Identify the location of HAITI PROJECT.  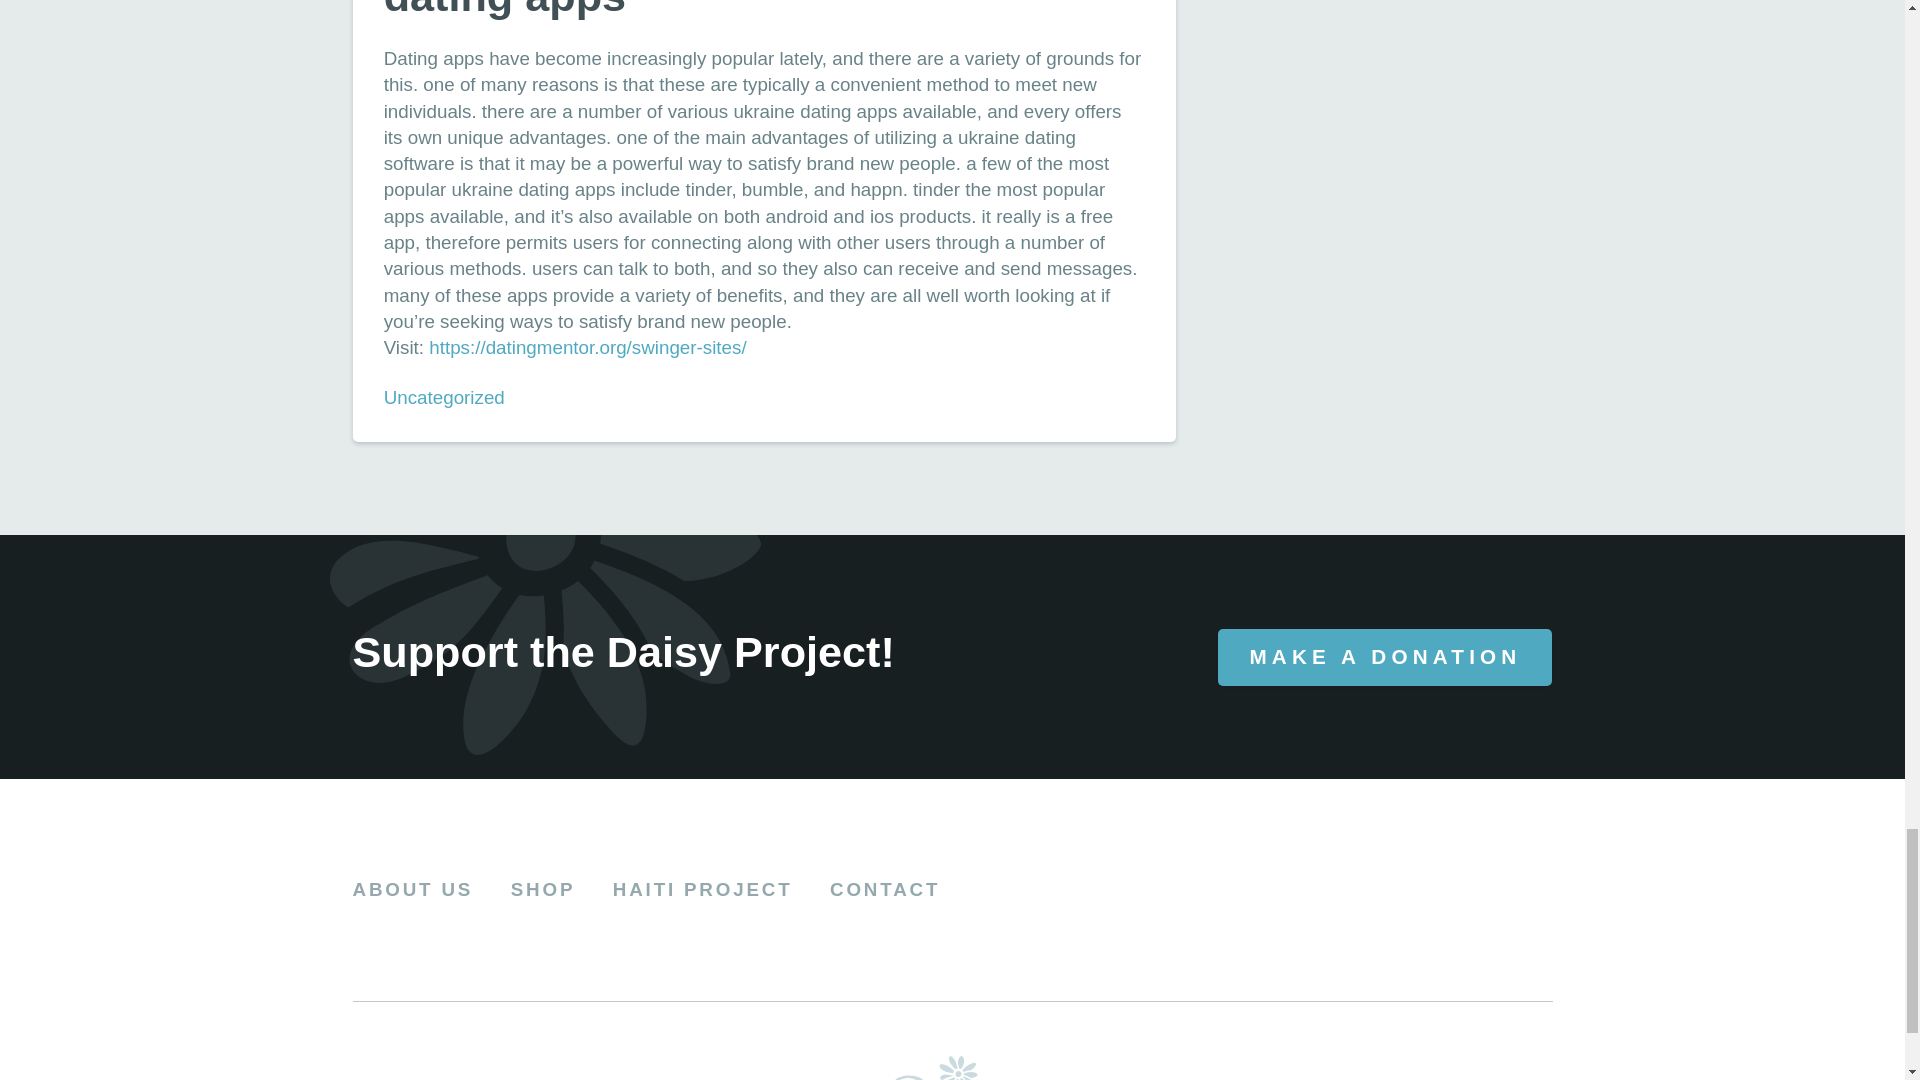
(702, 890).